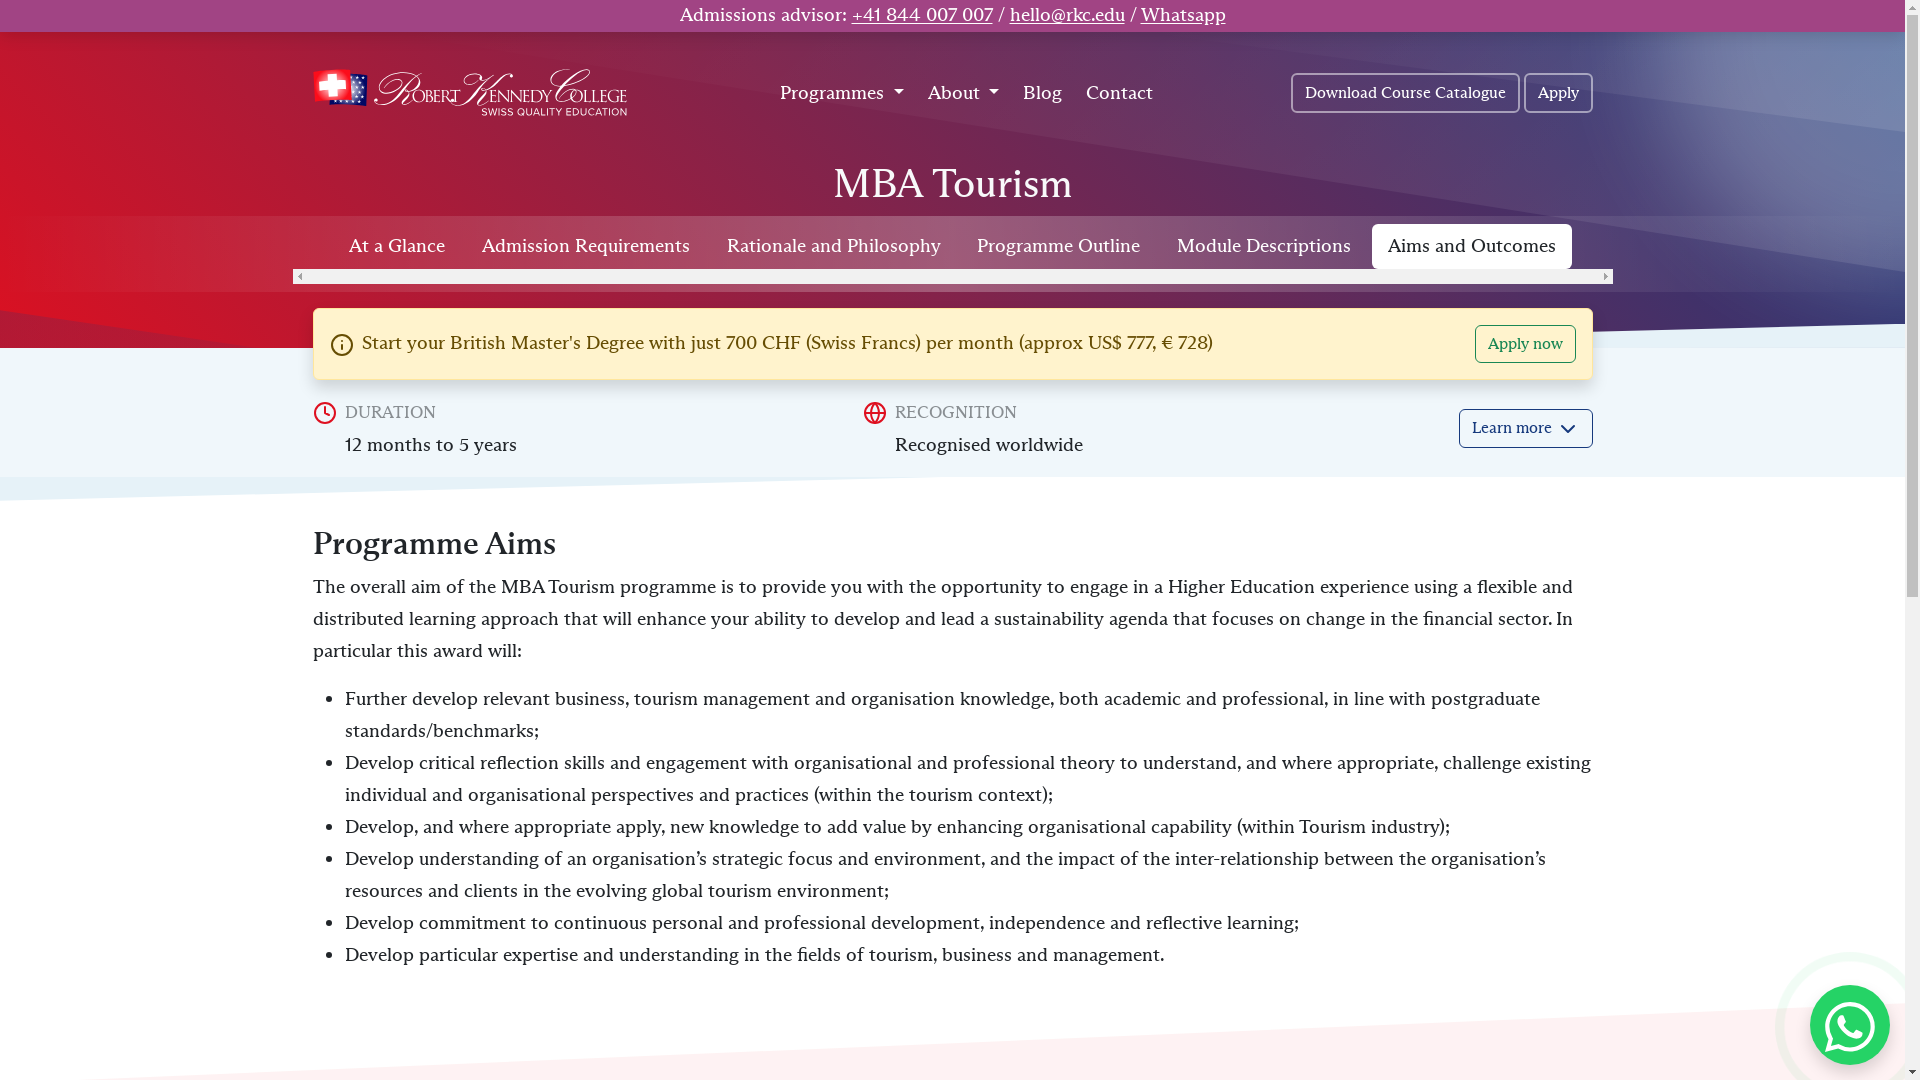 Image resolution: width=1920 pixels, height=1080 pixels. What do you see at coordinates (1525, 428) in the screenshot?
I see `Learn more` at bounding box center [1525, 428].